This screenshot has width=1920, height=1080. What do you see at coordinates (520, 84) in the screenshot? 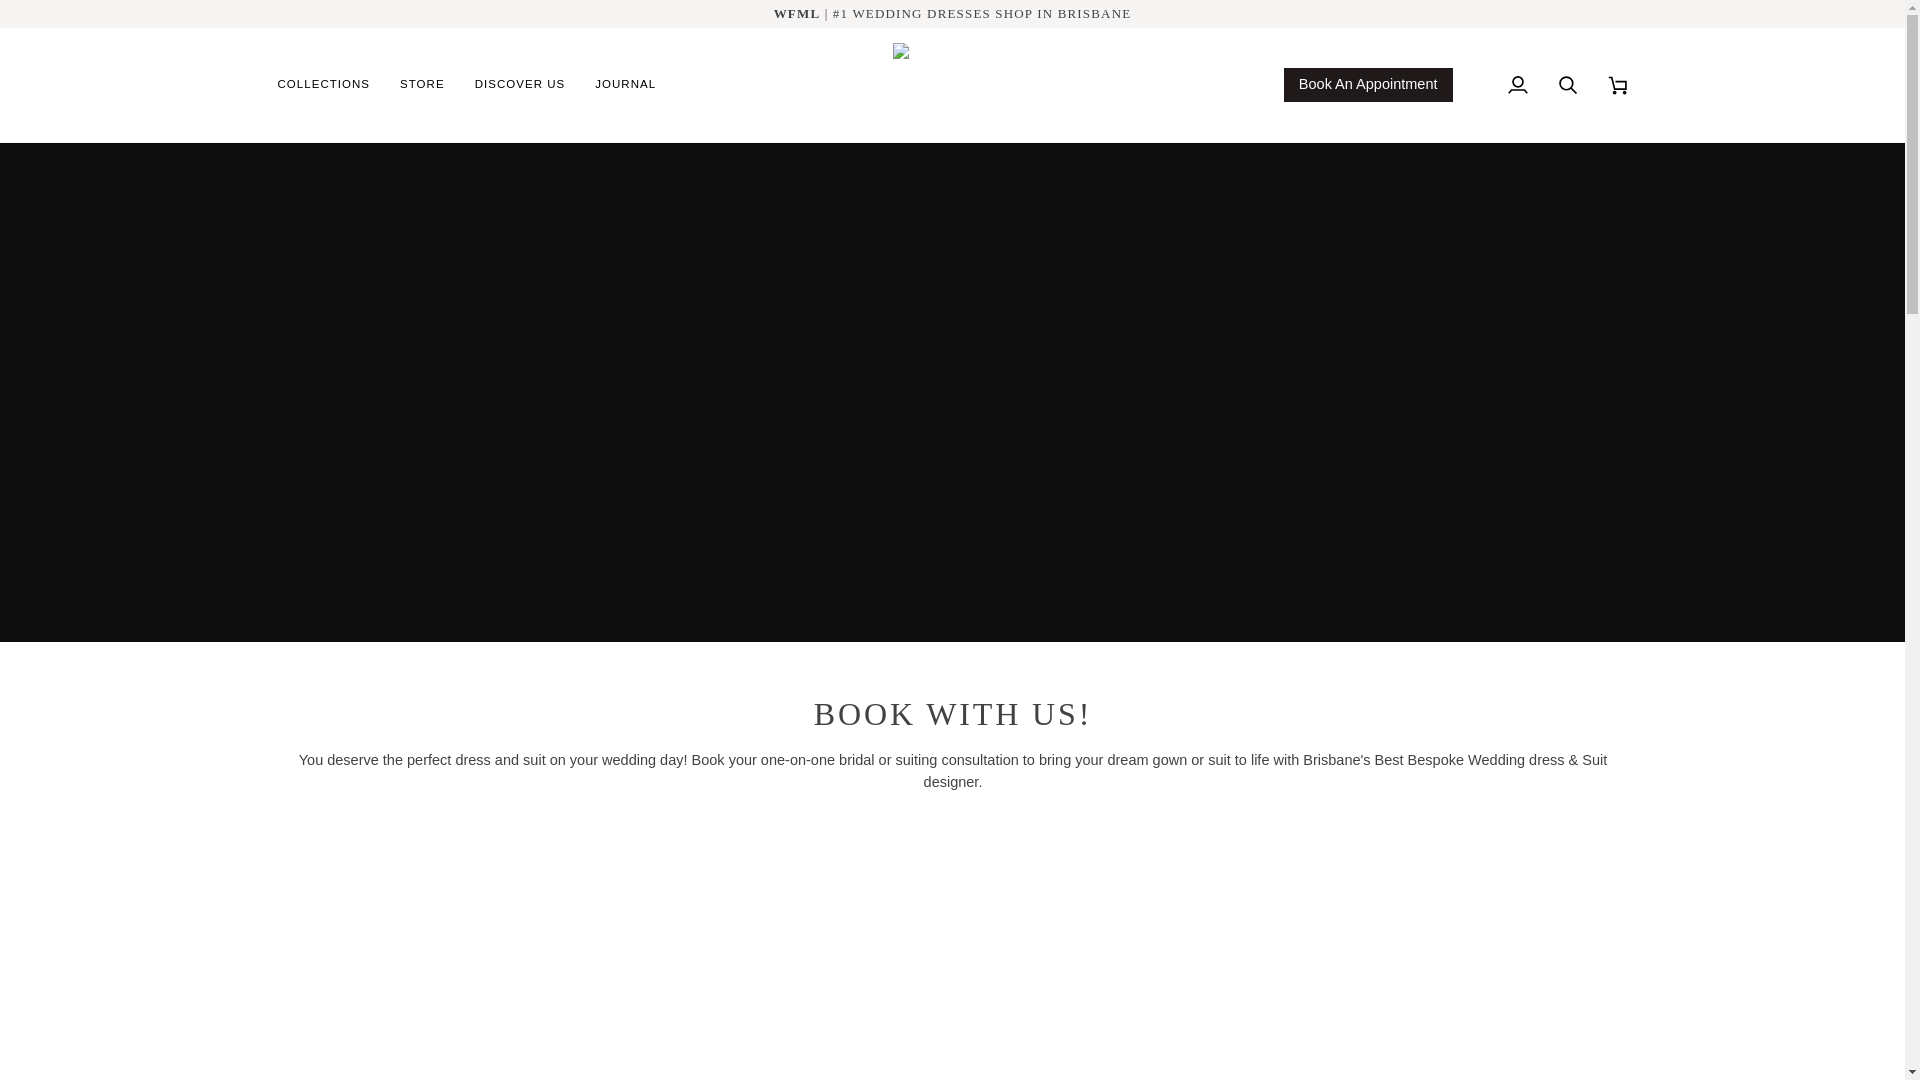
I see `DISCOVER US` at bounding box center [520, 84].